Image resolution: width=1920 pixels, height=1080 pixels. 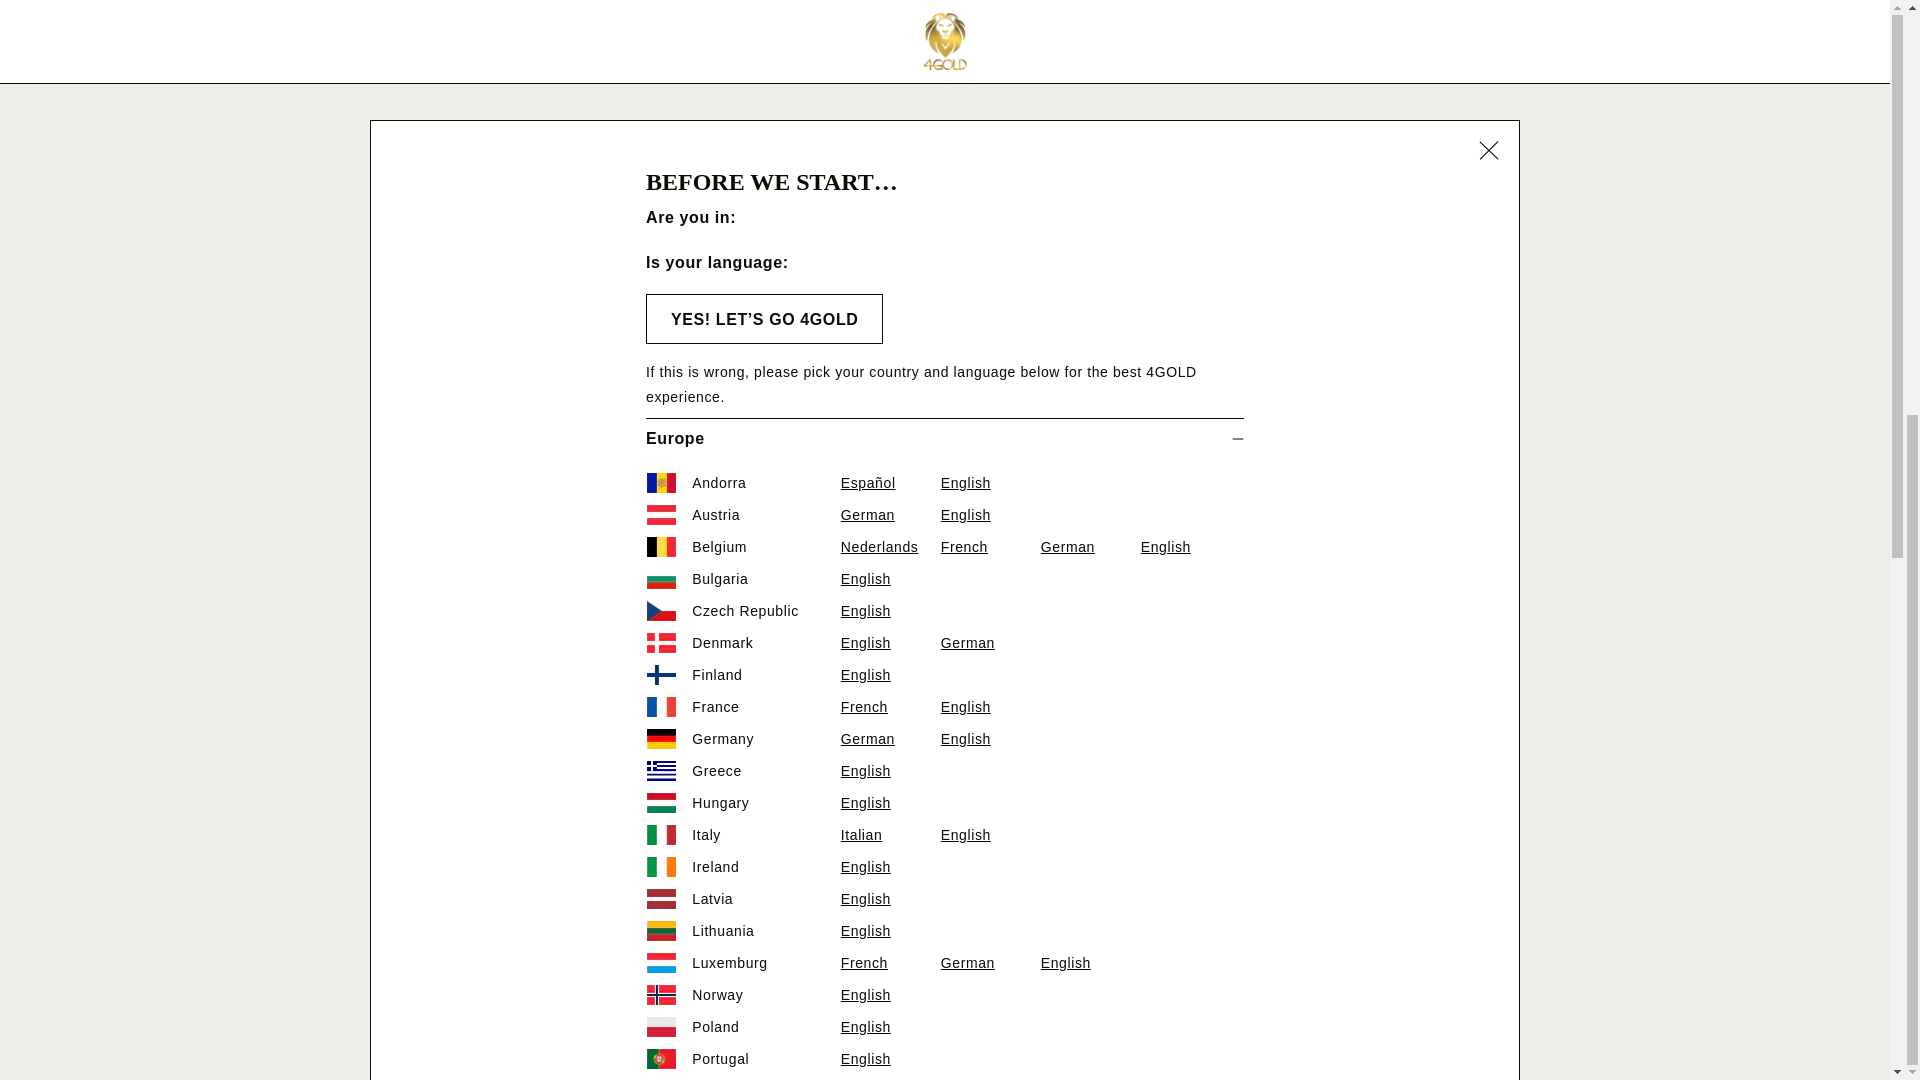 What do you see at coordinates (890, 363) in the screenshot?
I see `English` at bounding box center [890, 363].